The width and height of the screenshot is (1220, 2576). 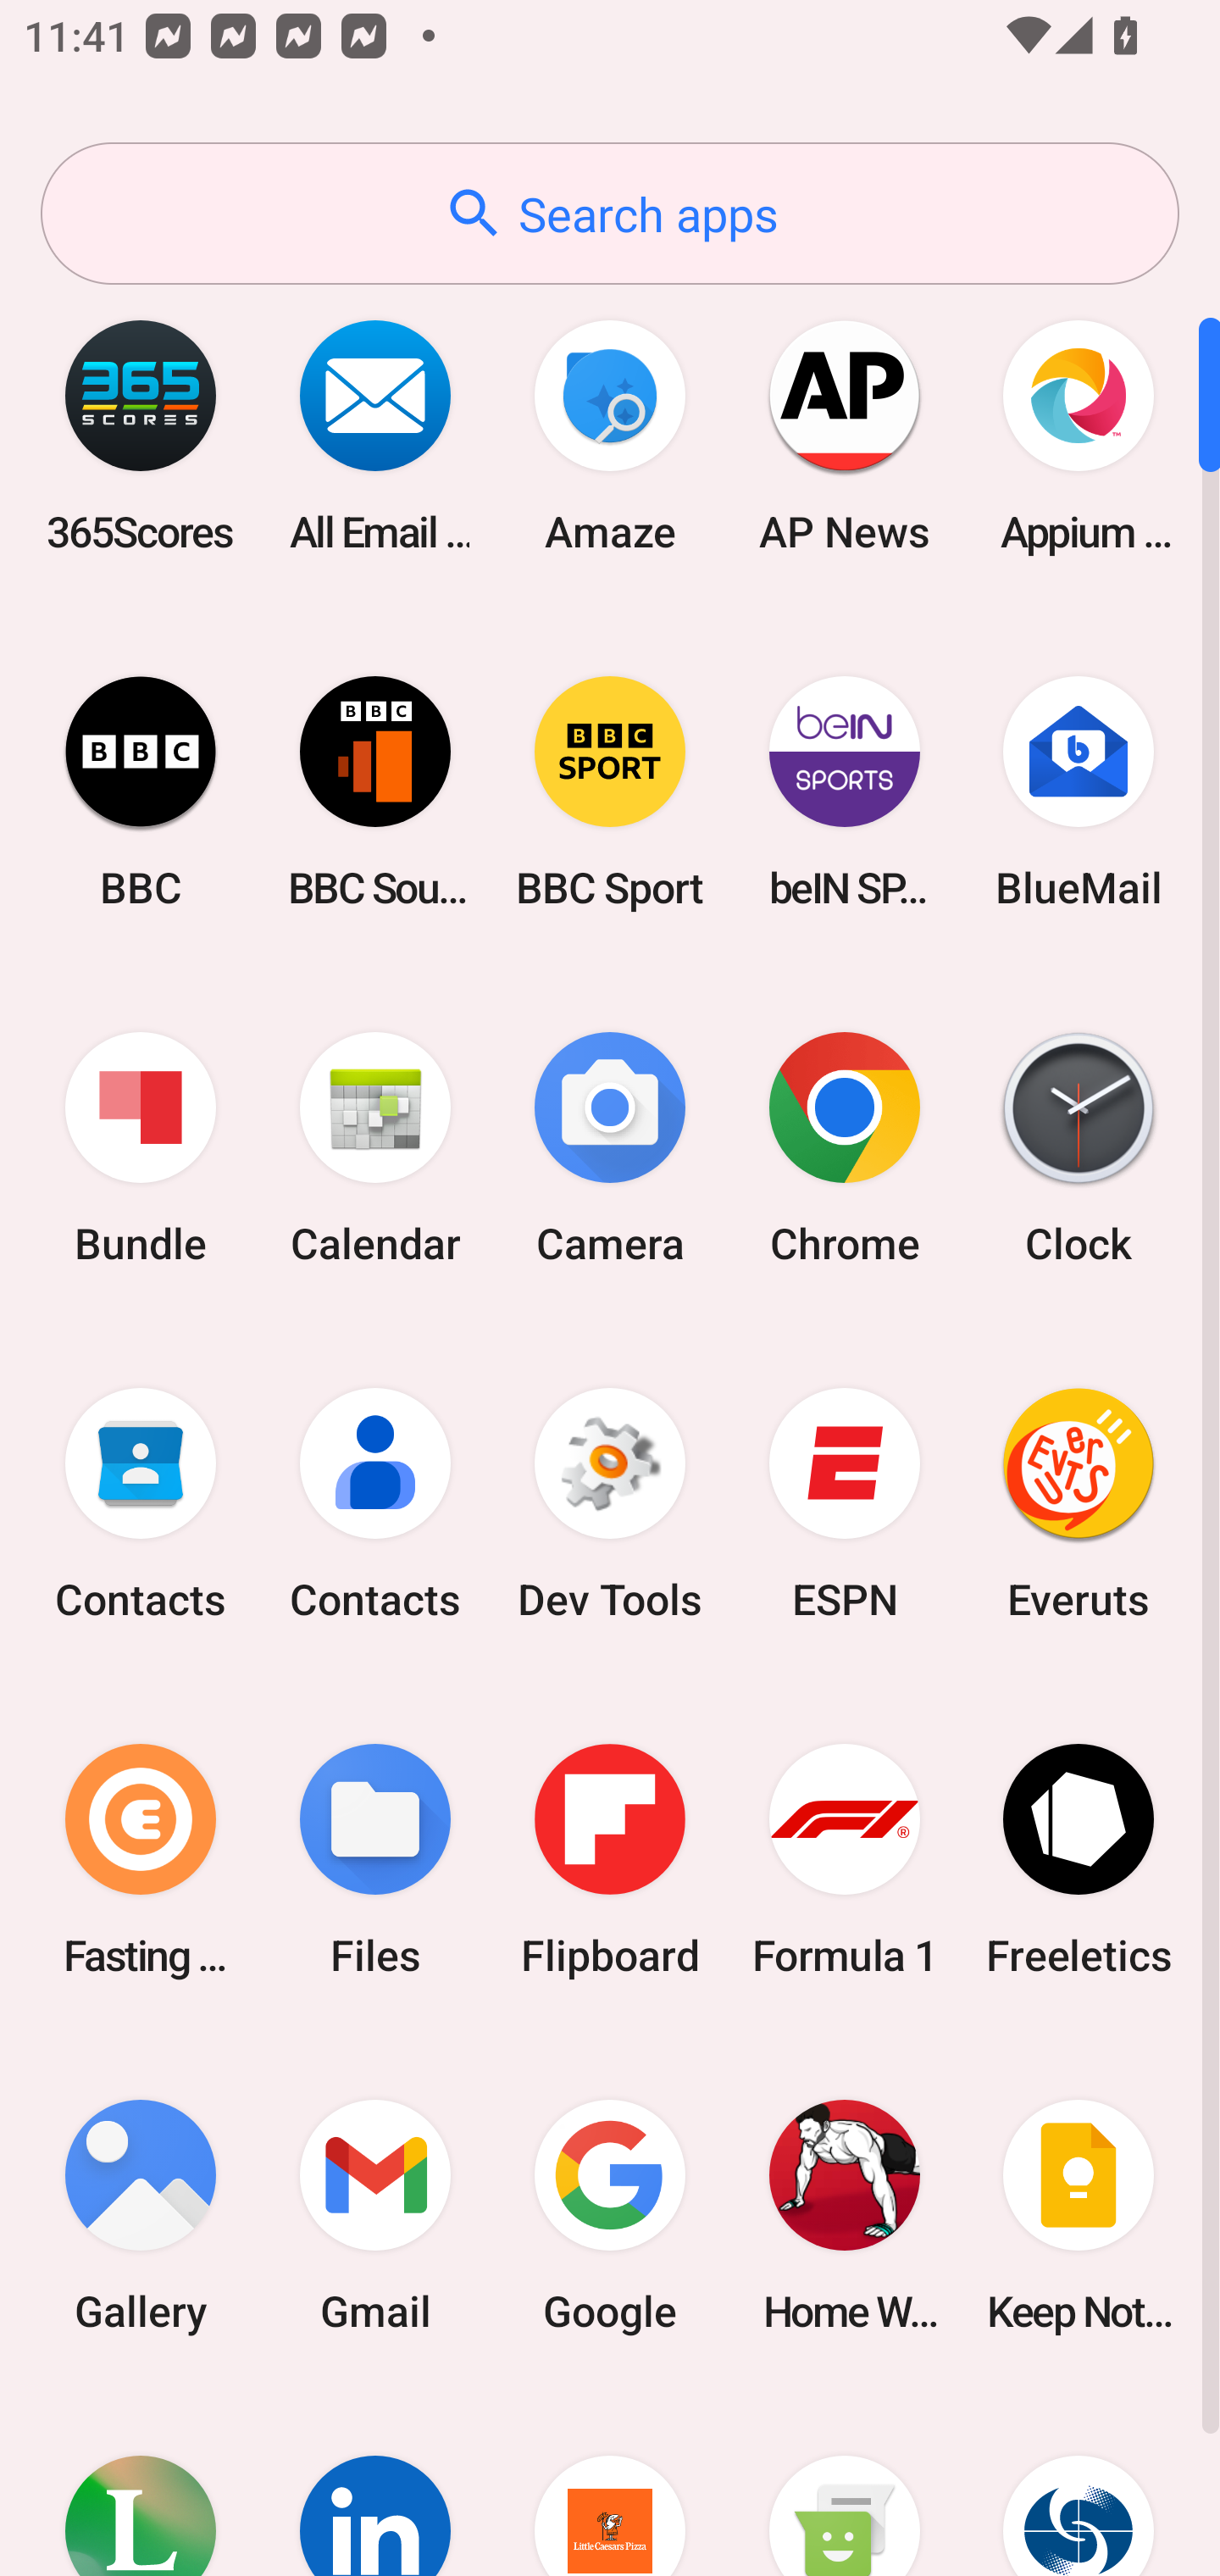 What do you see at coordinates (141, 1149) in the screenshot?
I see `Bundle` at bounding box center [141, 1149].